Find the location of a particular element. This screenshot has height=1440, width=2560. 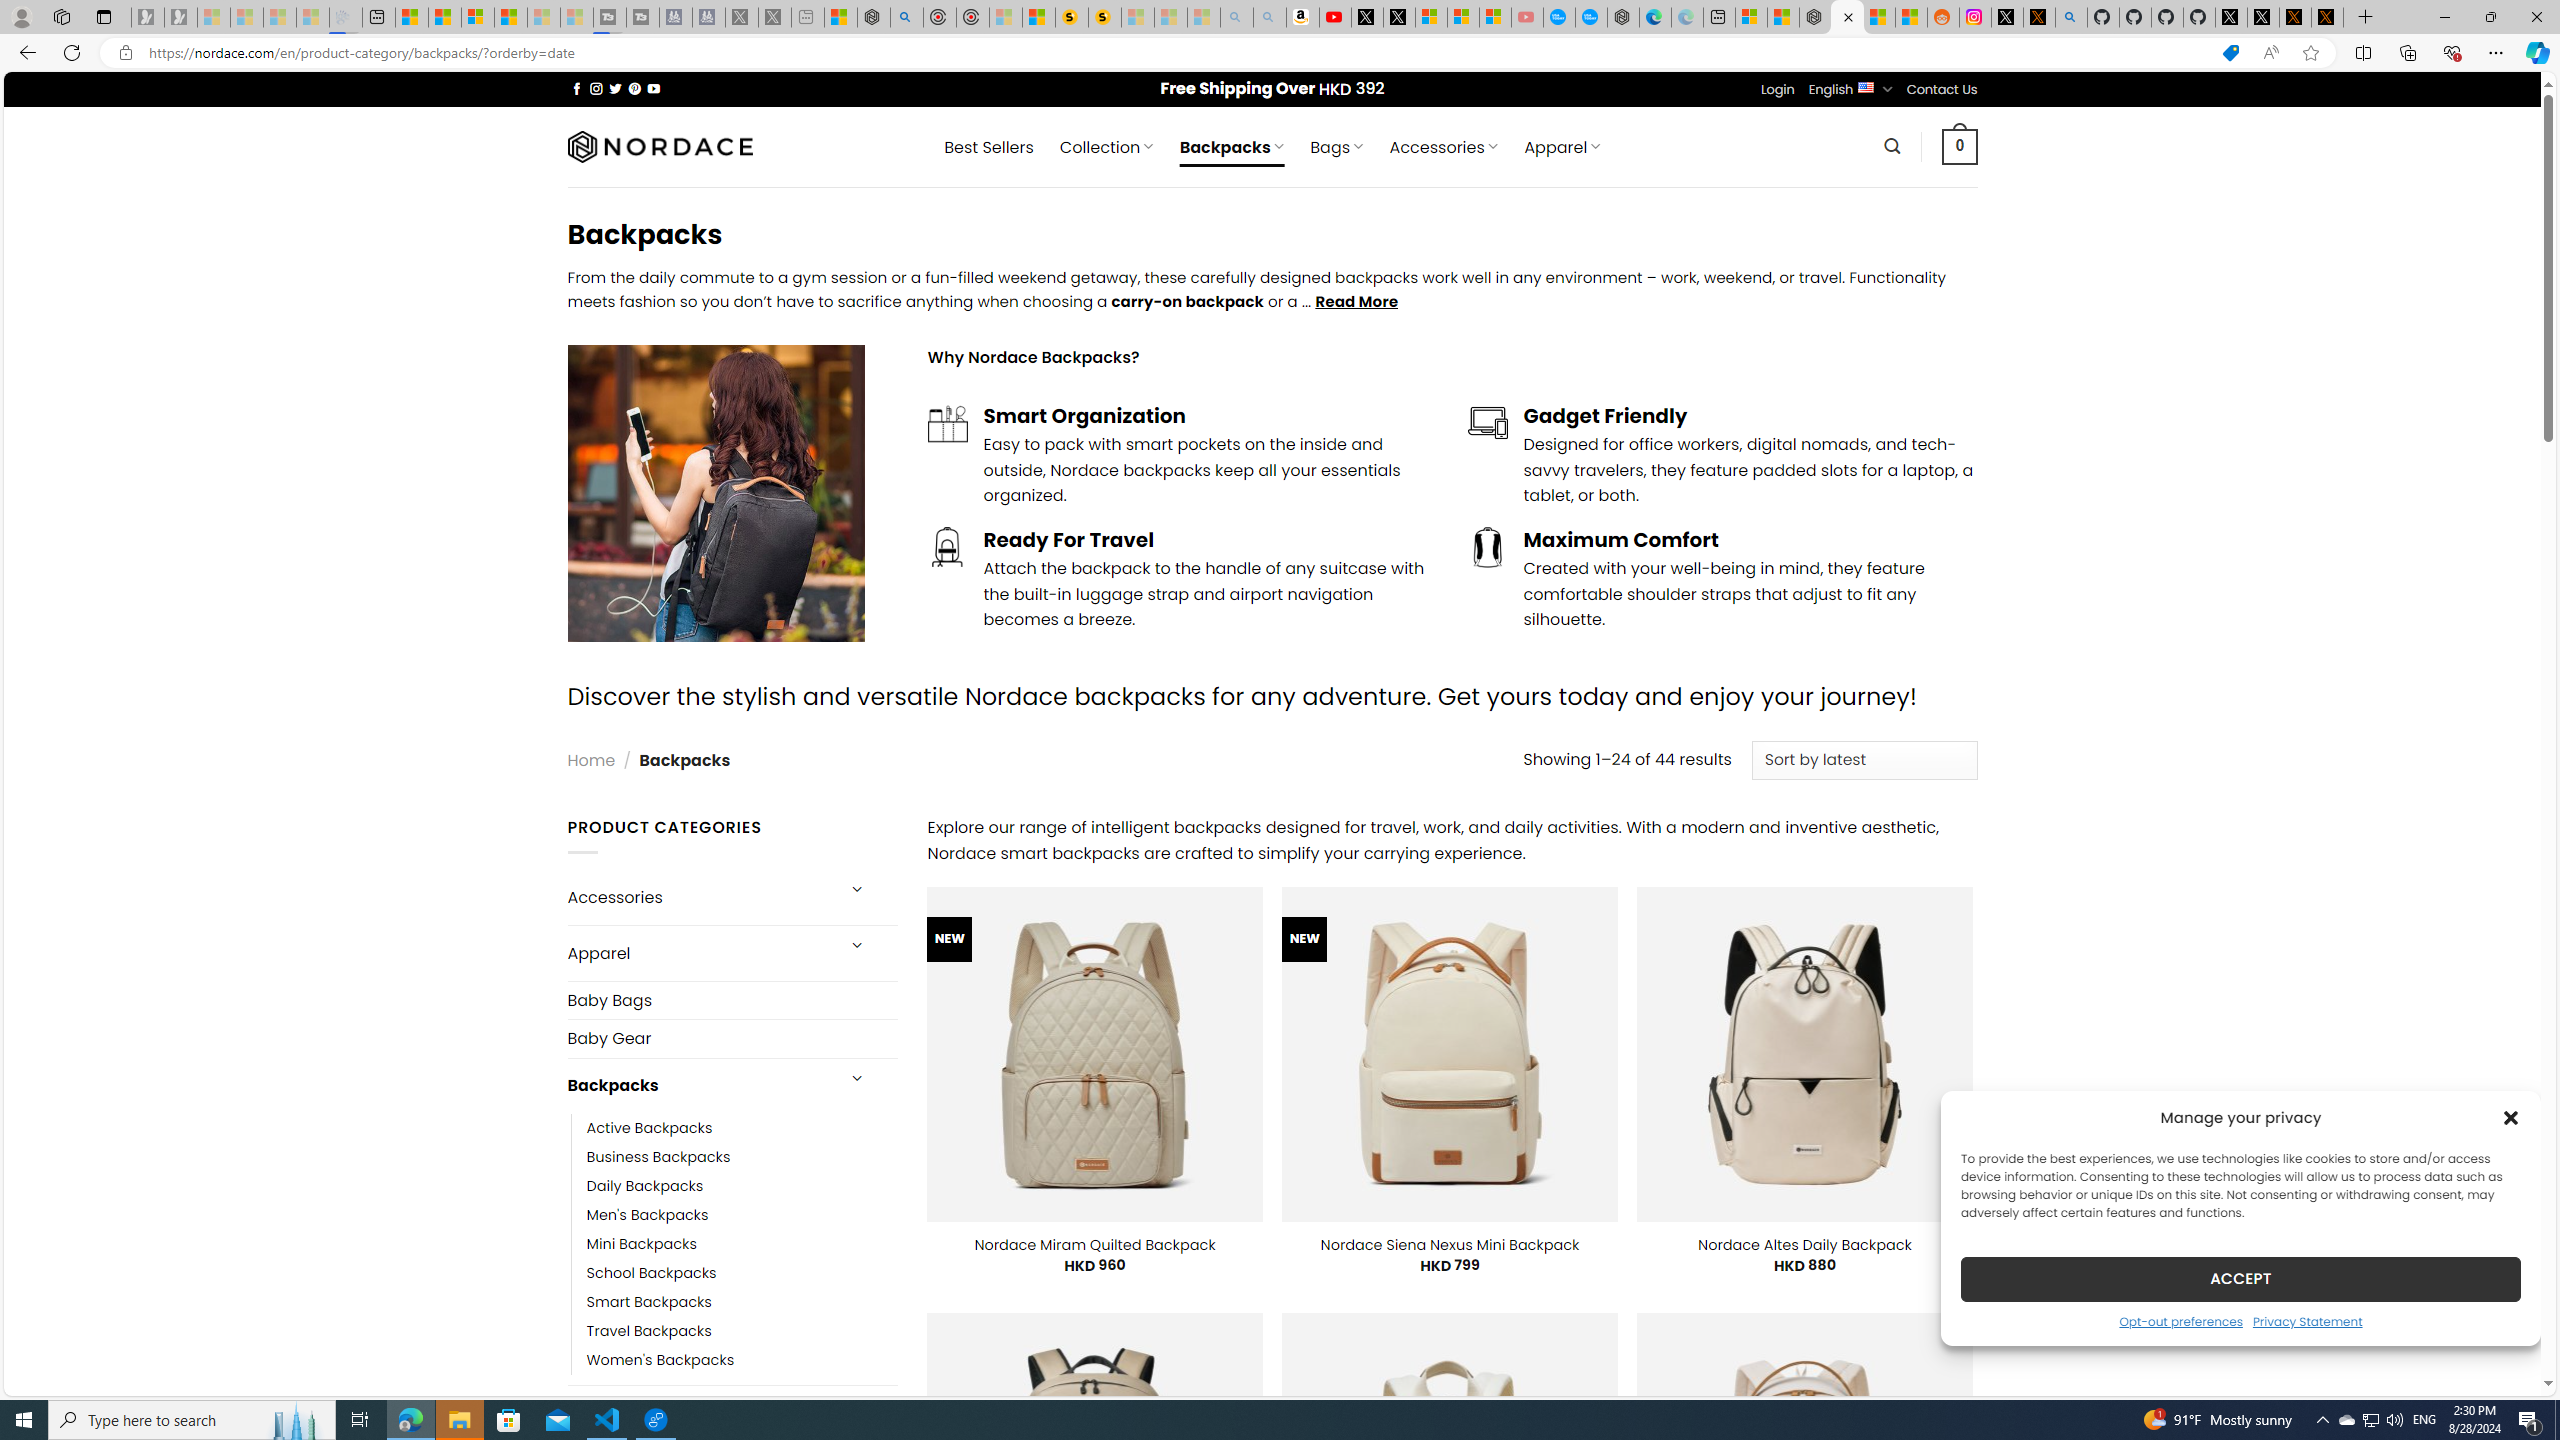

Follow on Twitter is located at coordinates (616, 88).